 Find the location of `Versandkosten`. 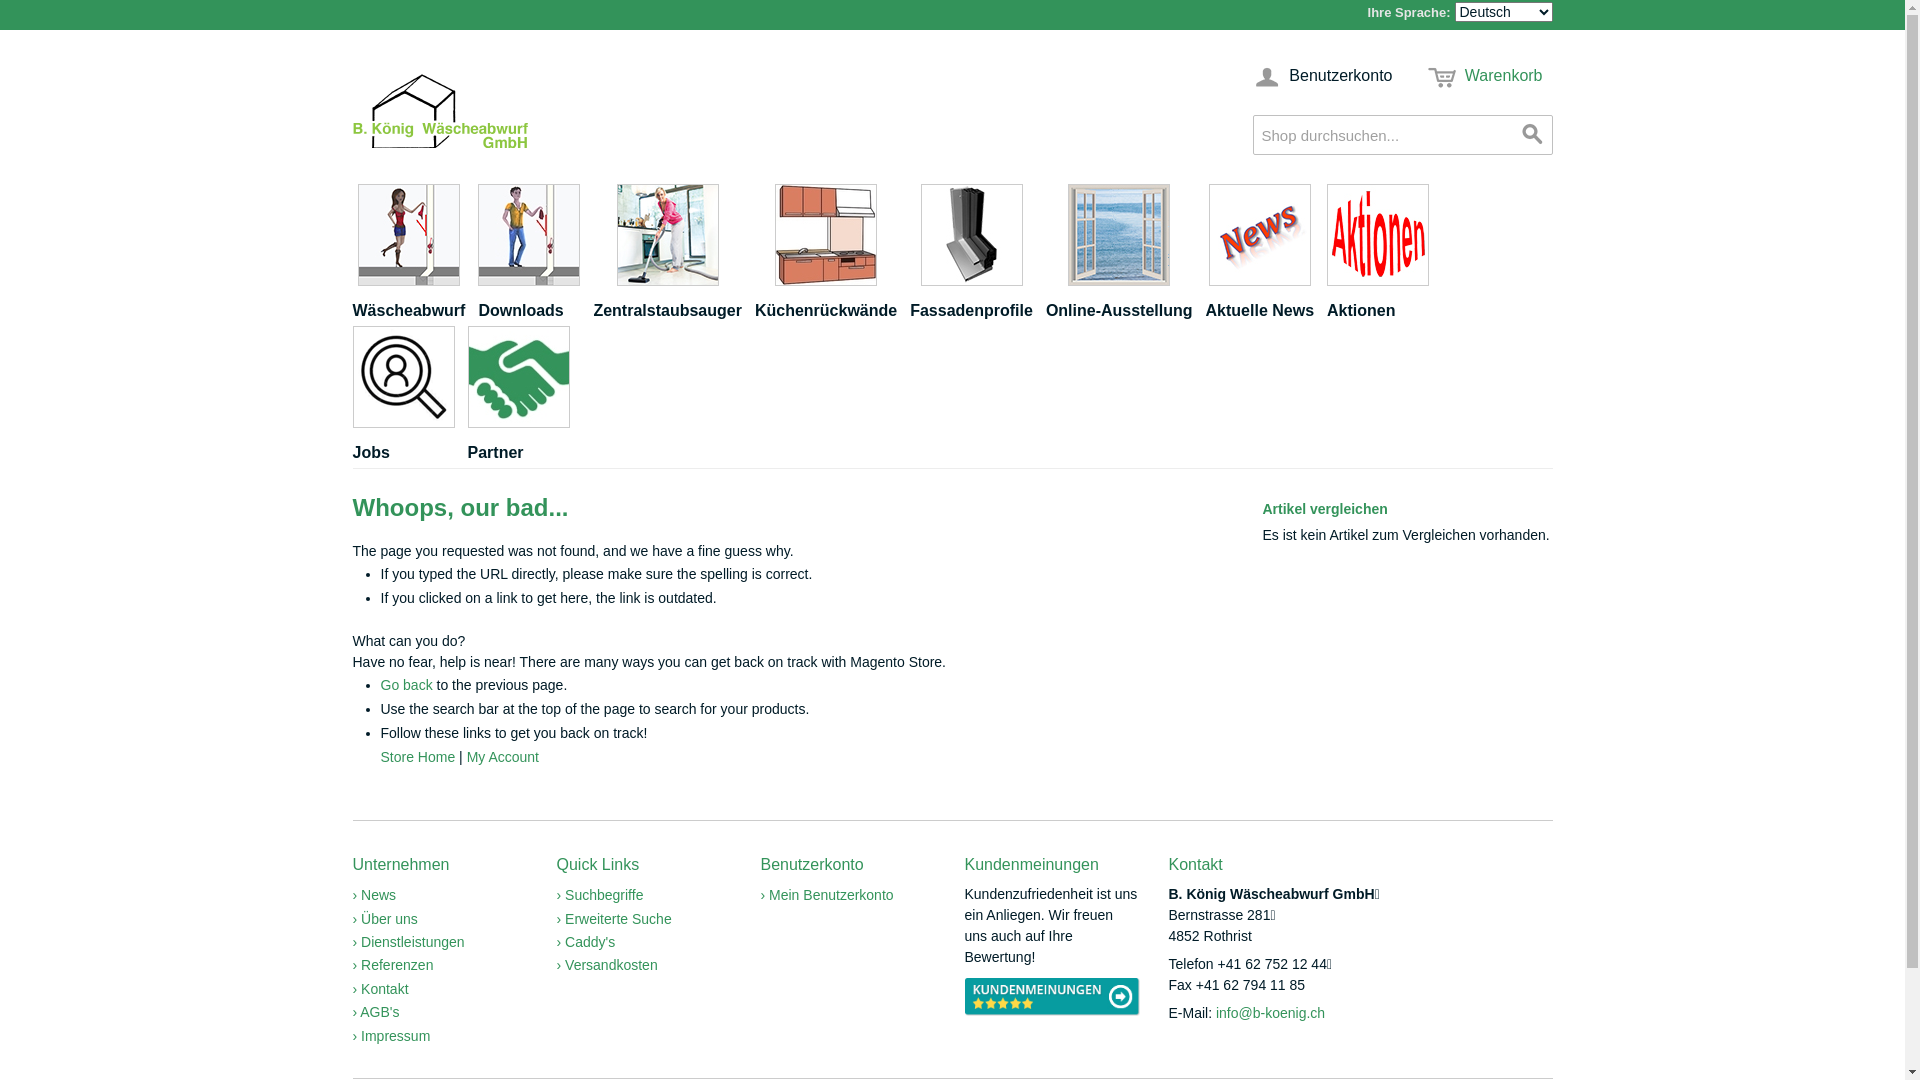

Versandkosten is located at coordinates (606, 965).